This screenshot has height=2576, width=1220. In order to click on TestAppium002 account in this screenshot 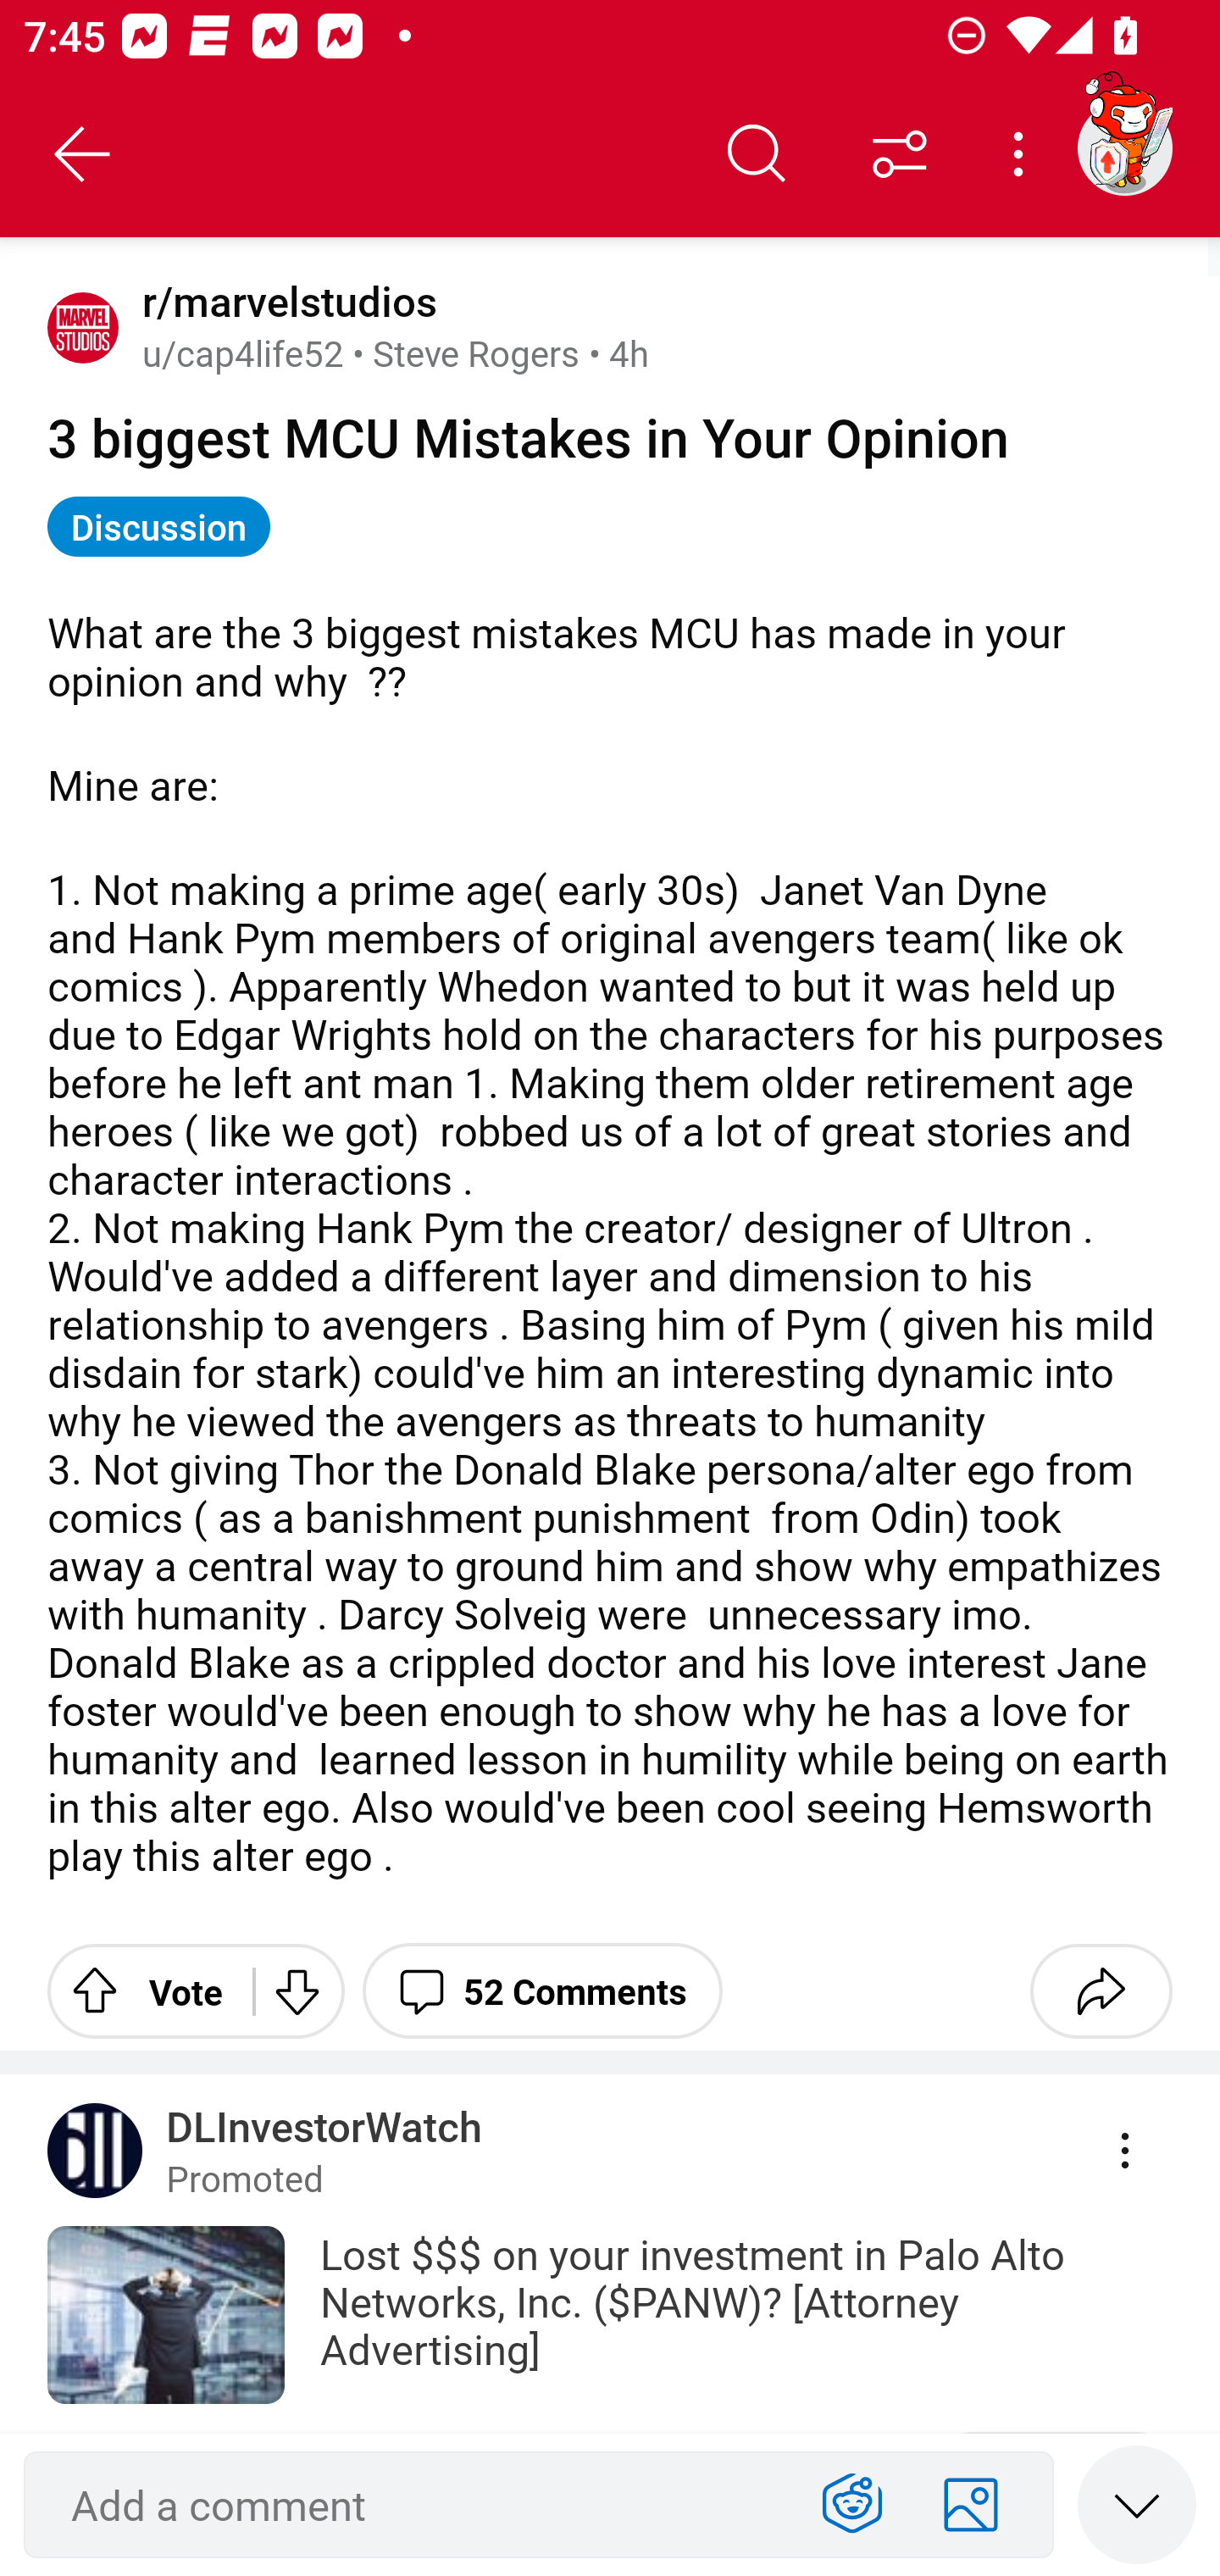, I will do `click(1124, 147)`.